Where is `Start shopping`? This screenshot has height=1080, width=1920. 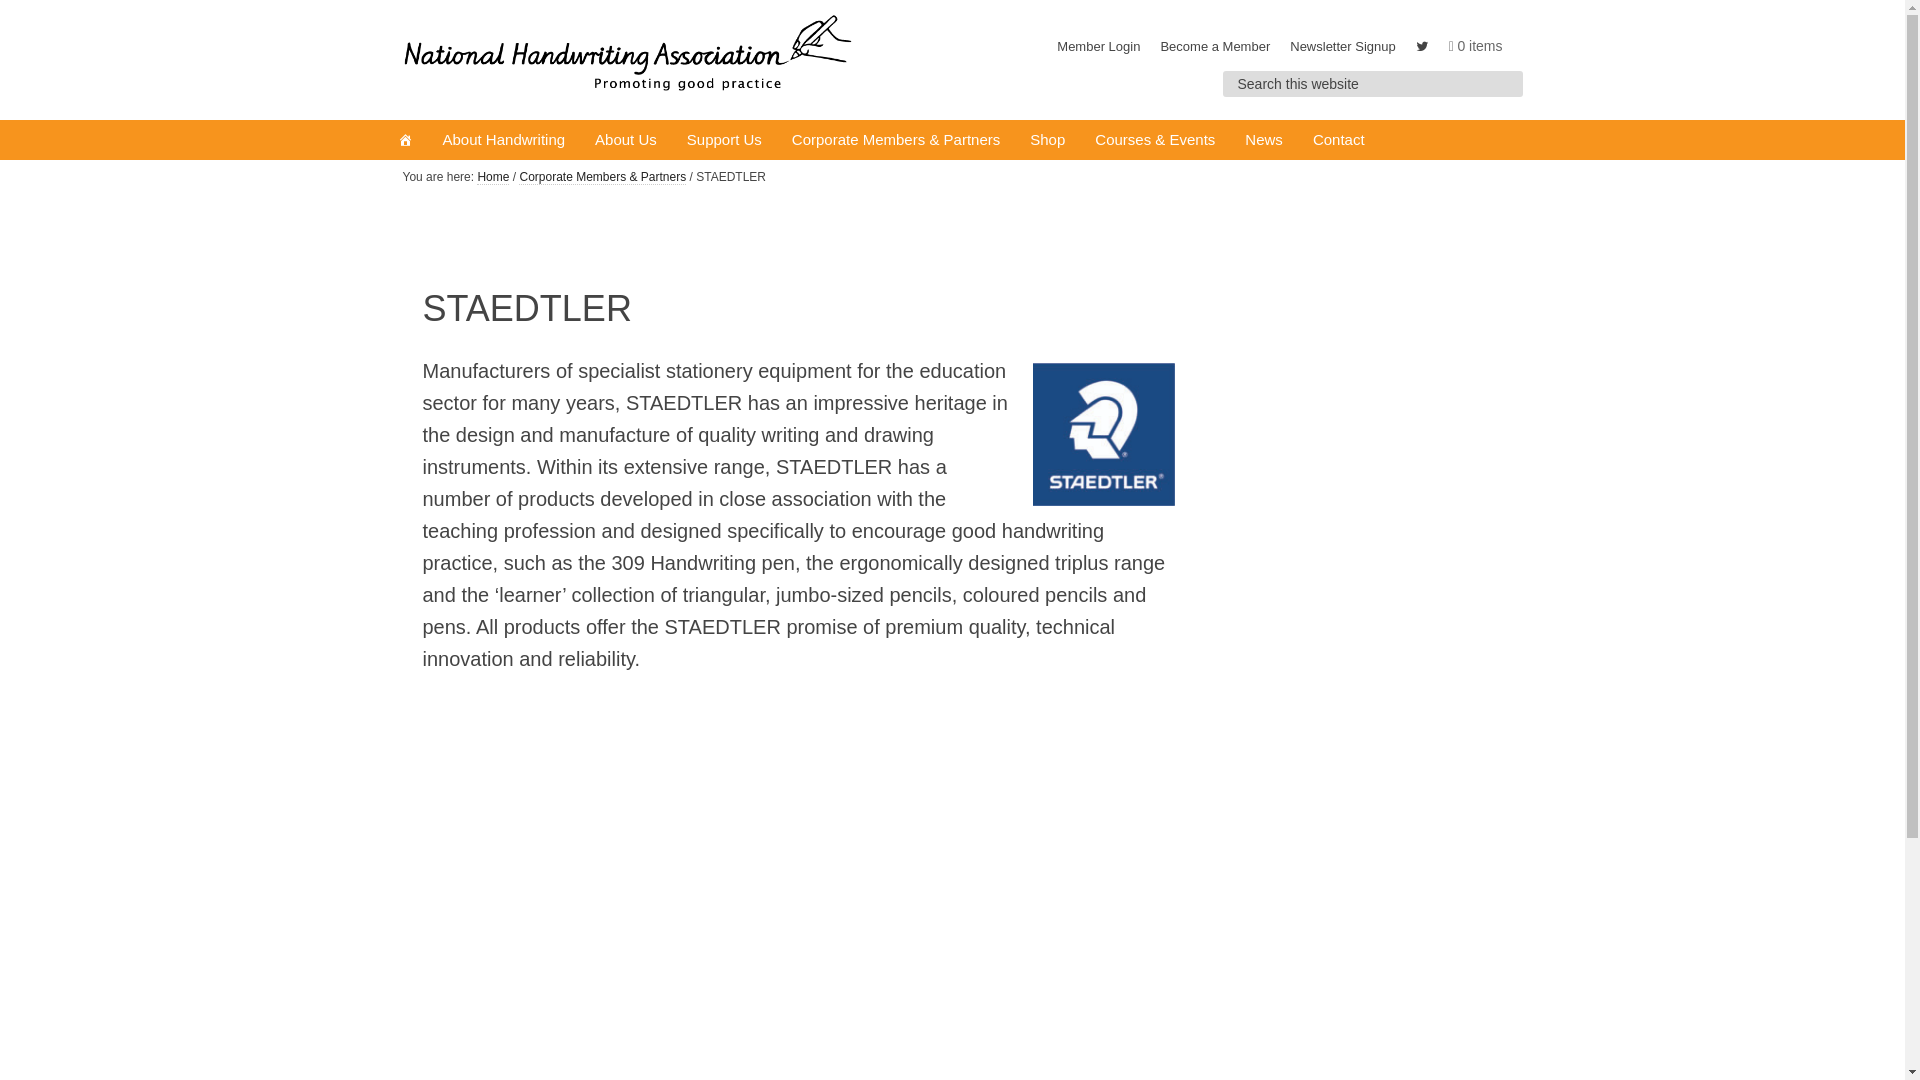 Start shopping is located at coordinates (1476, 46).